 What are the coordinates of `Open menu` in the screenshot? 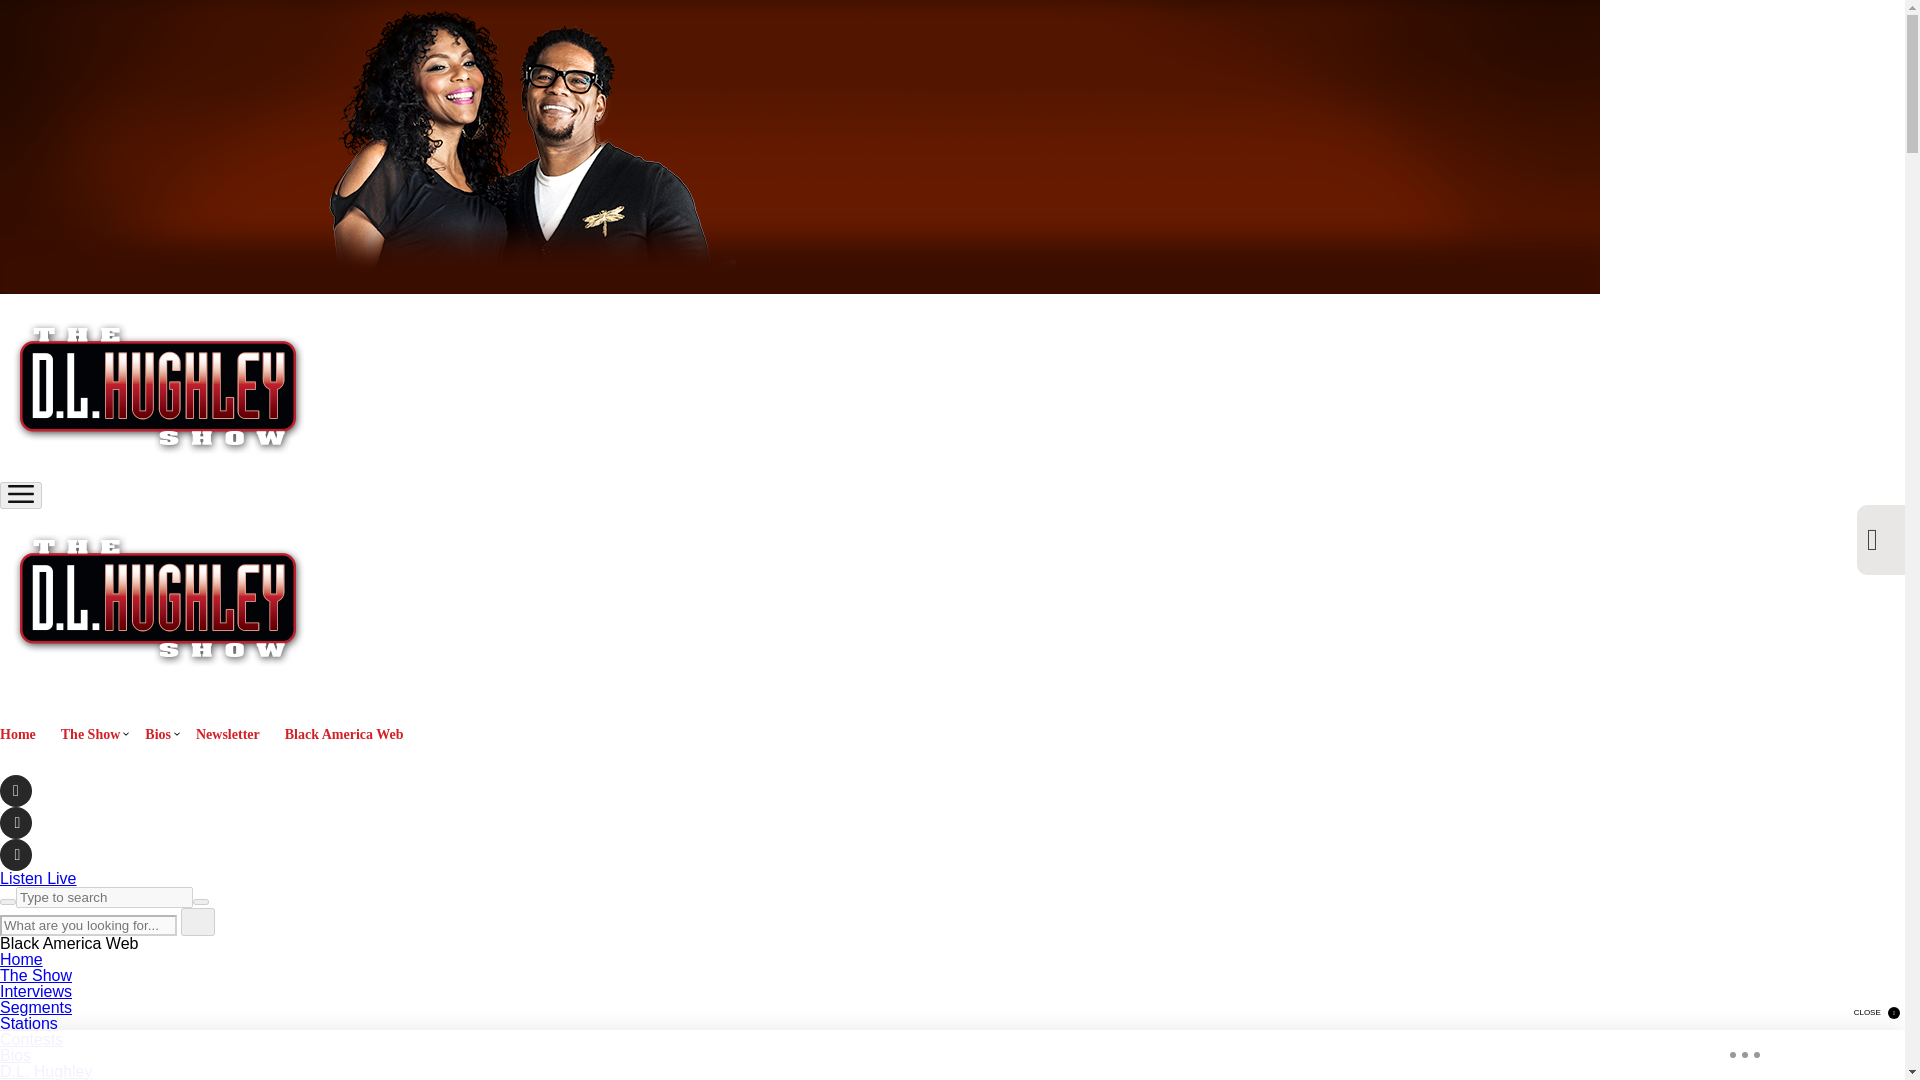 It's located at (20, 494).